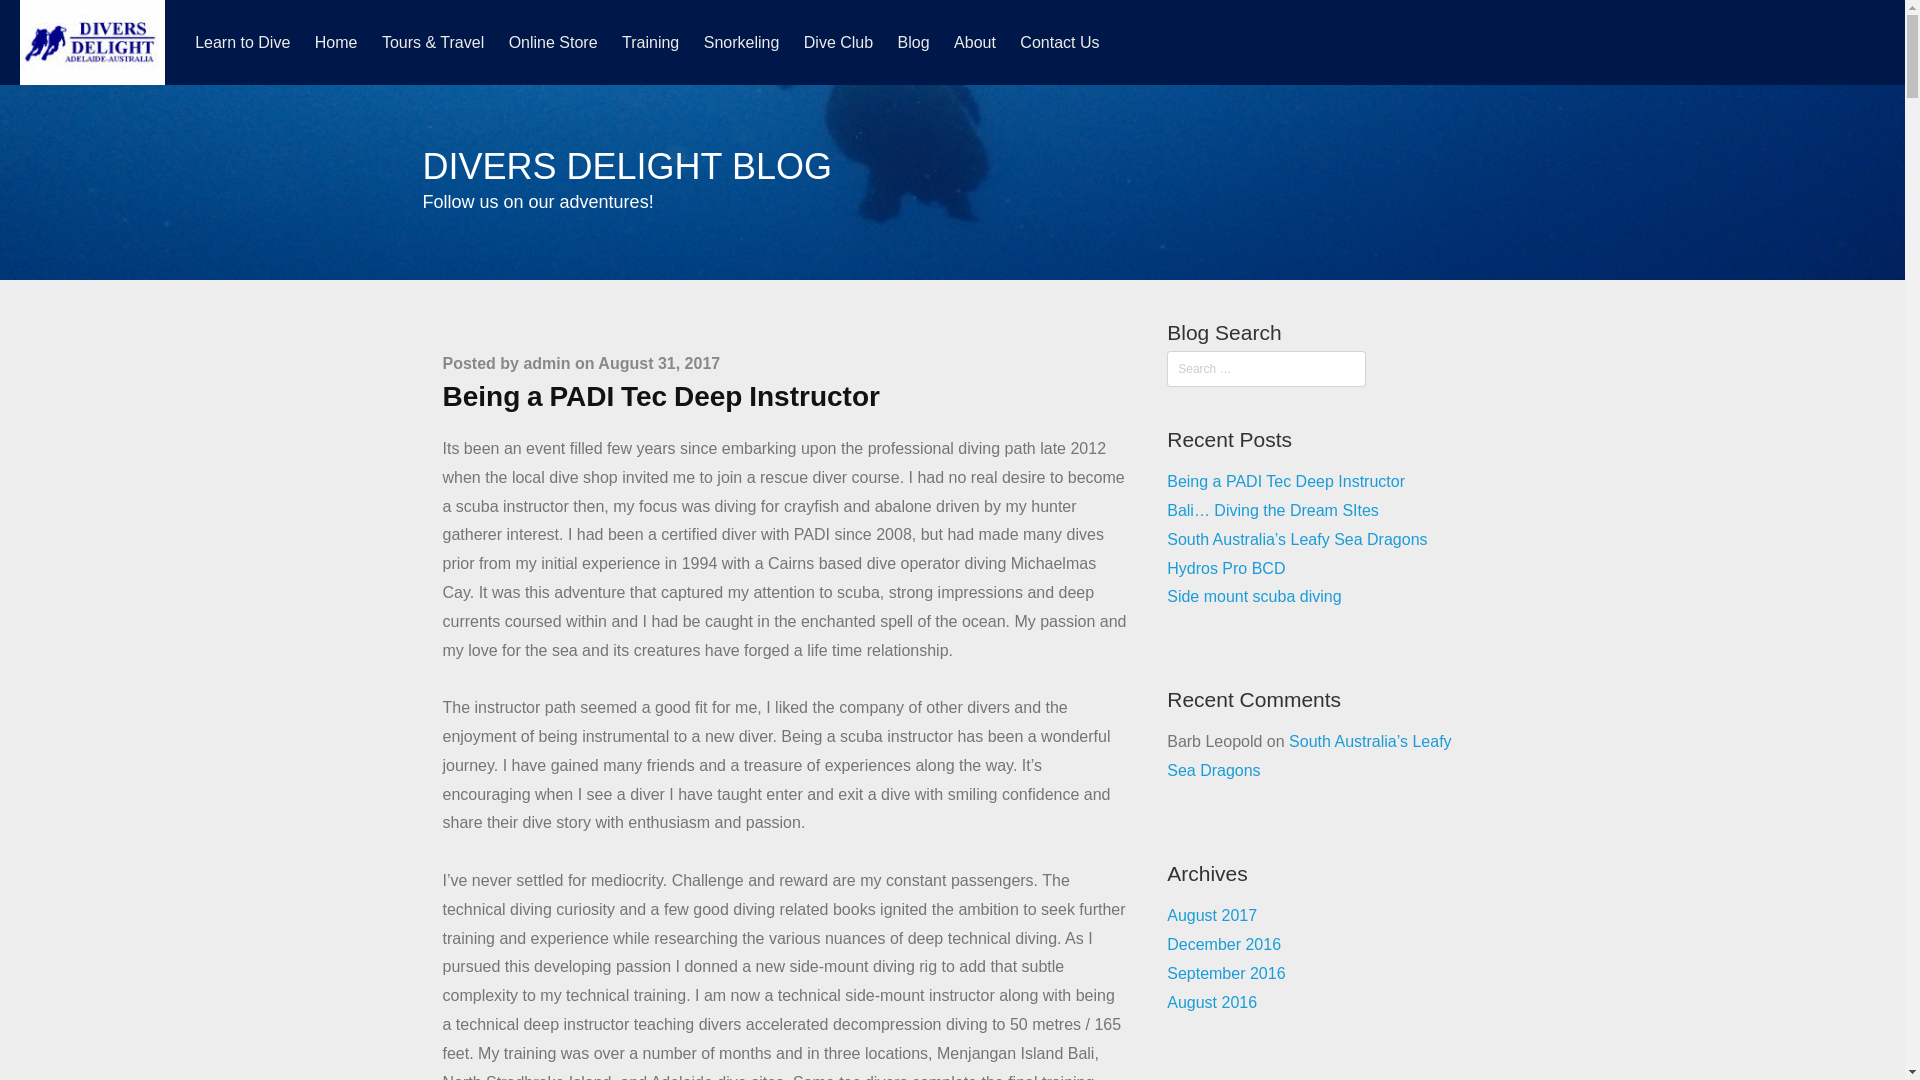 This screenshot has width=1920, height=1080. What do you see at coordinates (1226, 974) in the screenshot?
I see `September 2016` at bounding box center [1226, 974].